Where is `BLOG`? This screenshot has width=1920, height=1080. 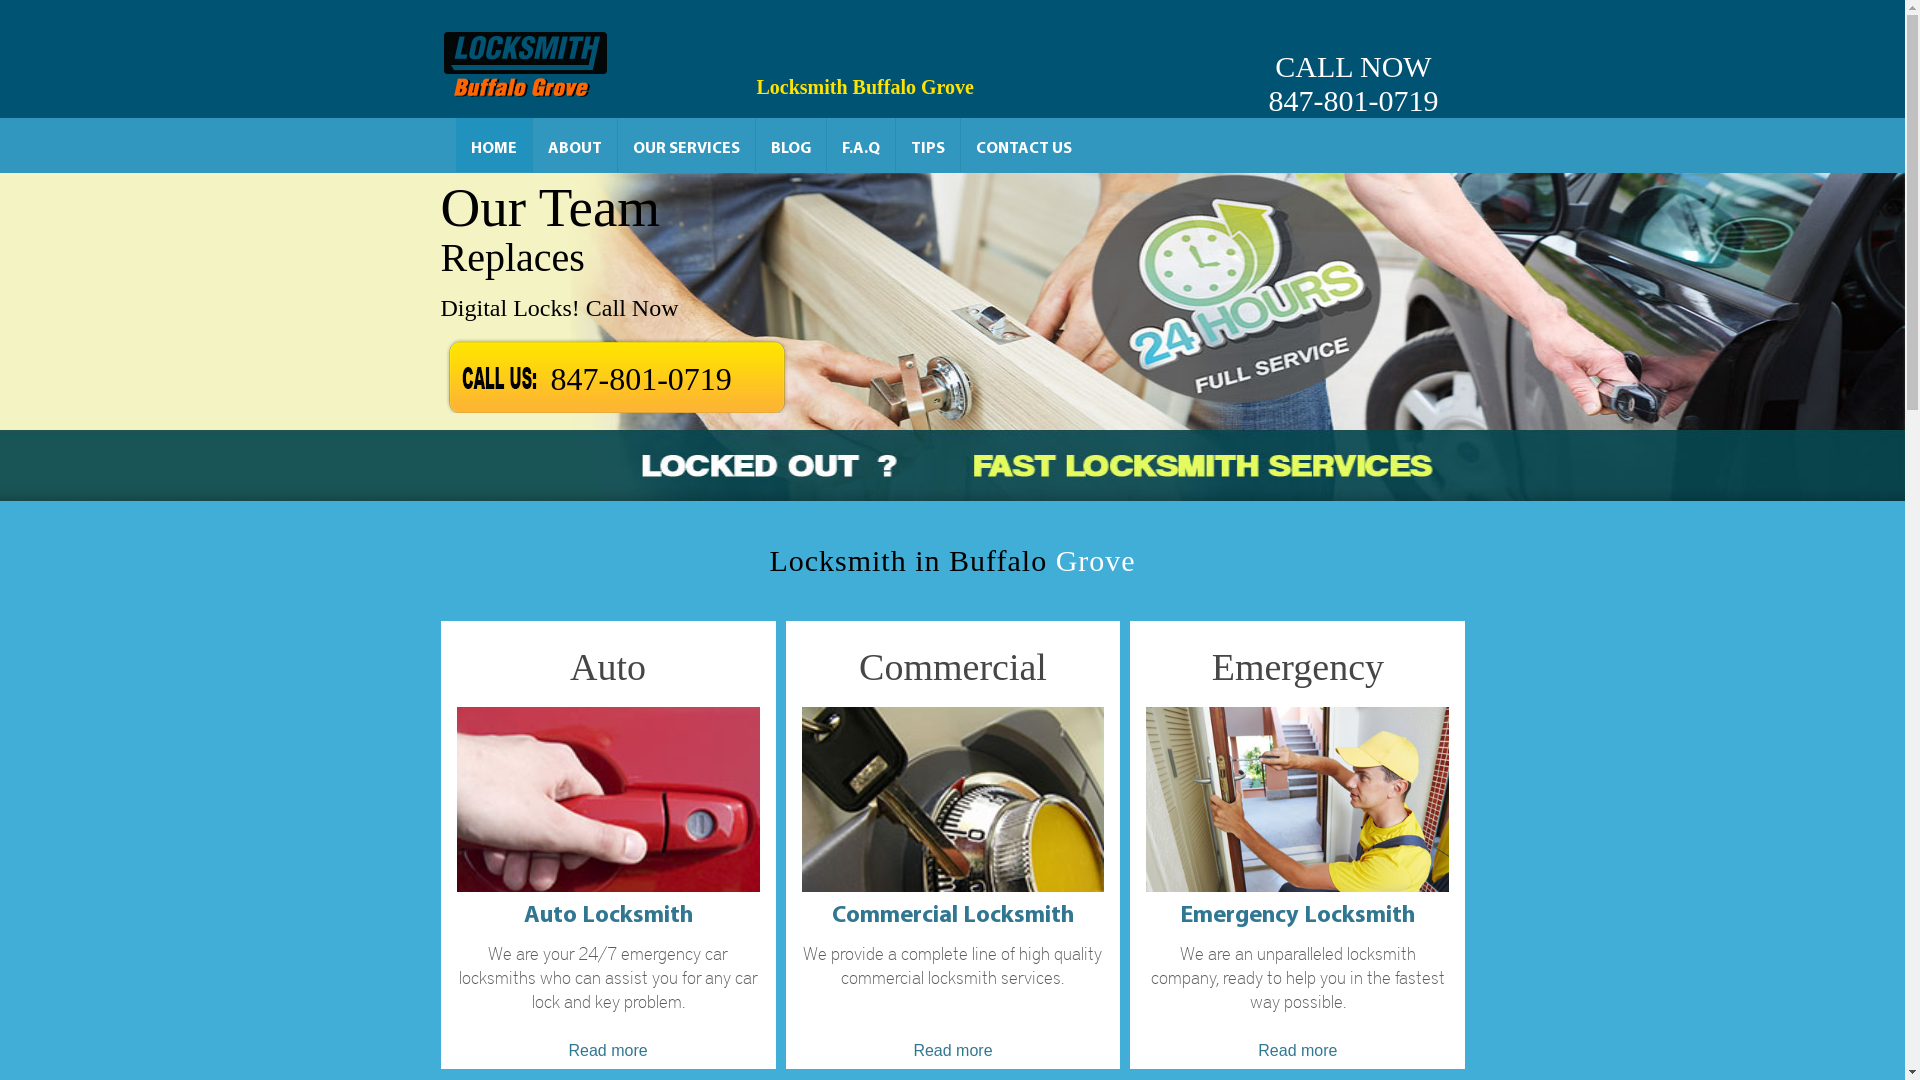
BLOG is located at coordinates (791, 145).